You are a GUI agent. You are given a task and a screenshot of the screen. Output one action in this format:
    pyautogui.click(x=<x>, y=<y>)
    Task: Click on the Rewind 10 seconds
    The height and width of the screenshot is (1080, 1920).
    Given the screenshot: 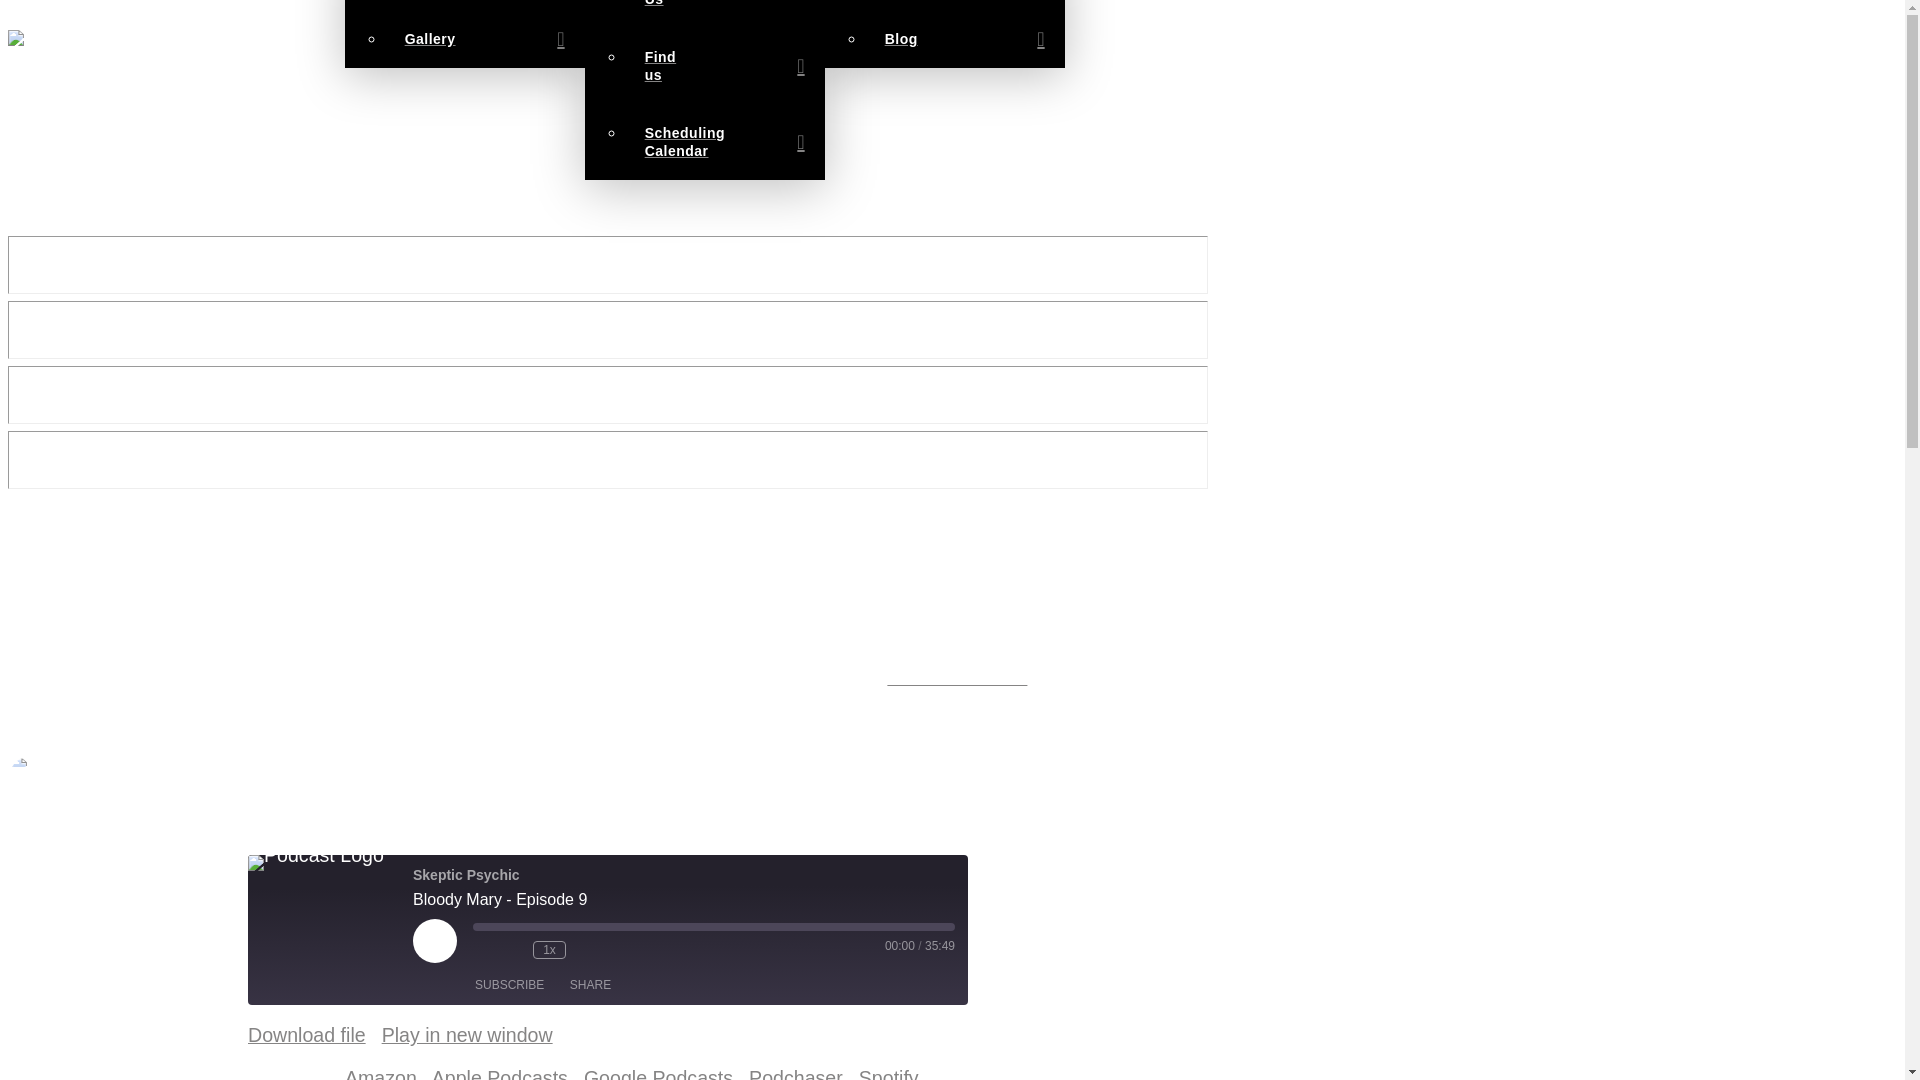 What is the action you would take?
    pyautogui.click(x=512, y=950)
    